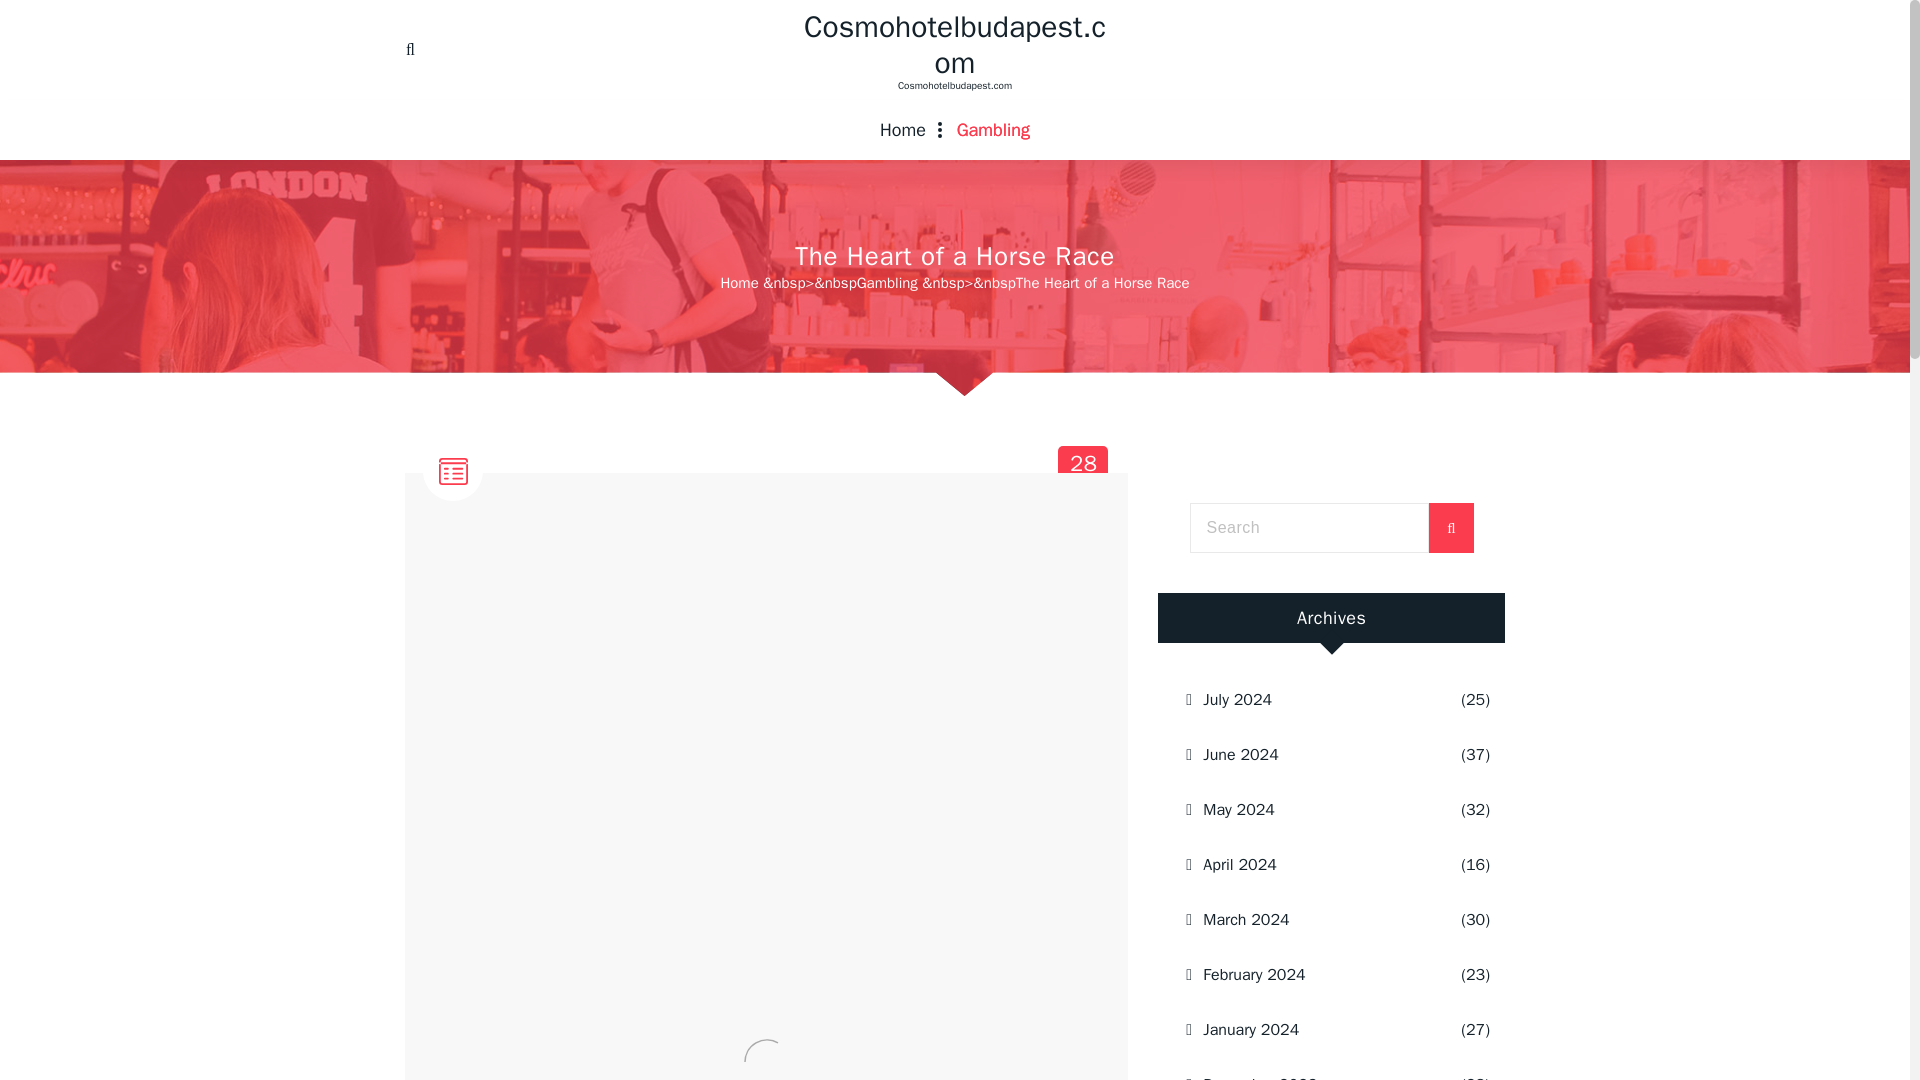 The image size is (1920, 1080). I want to click on Cosmohotelbudapest.com, so click(993, 130).